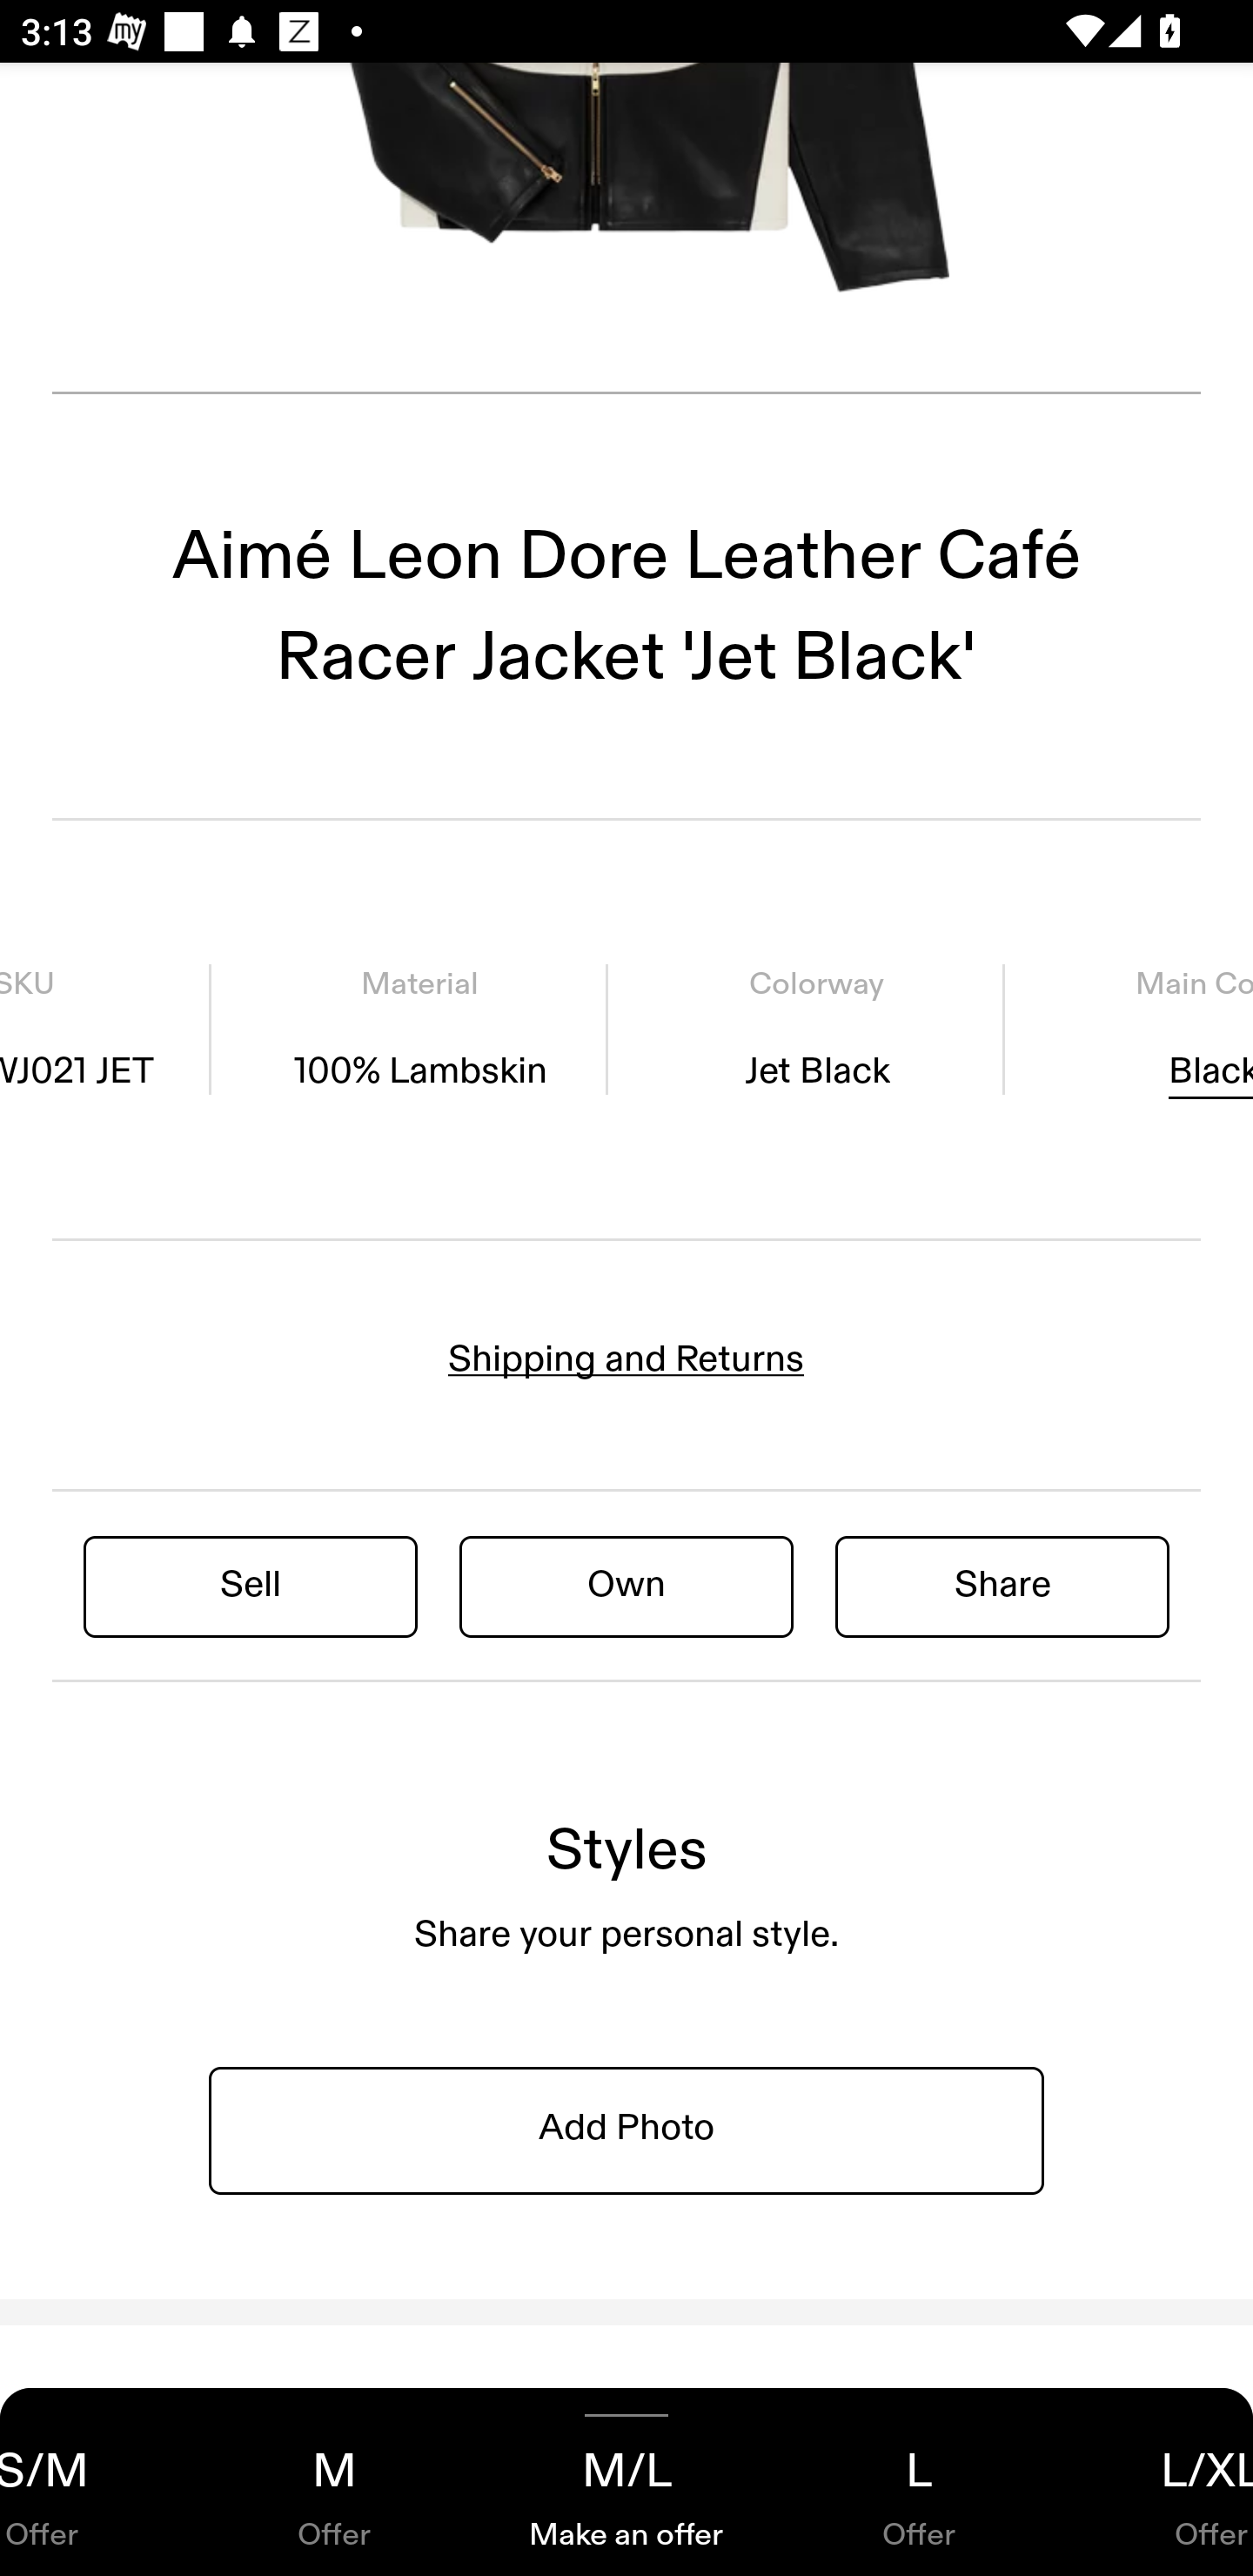  What do you see at coordinates (626, 1586) in the screenshot?
I see `Own` at bounding box center [626, 1586].